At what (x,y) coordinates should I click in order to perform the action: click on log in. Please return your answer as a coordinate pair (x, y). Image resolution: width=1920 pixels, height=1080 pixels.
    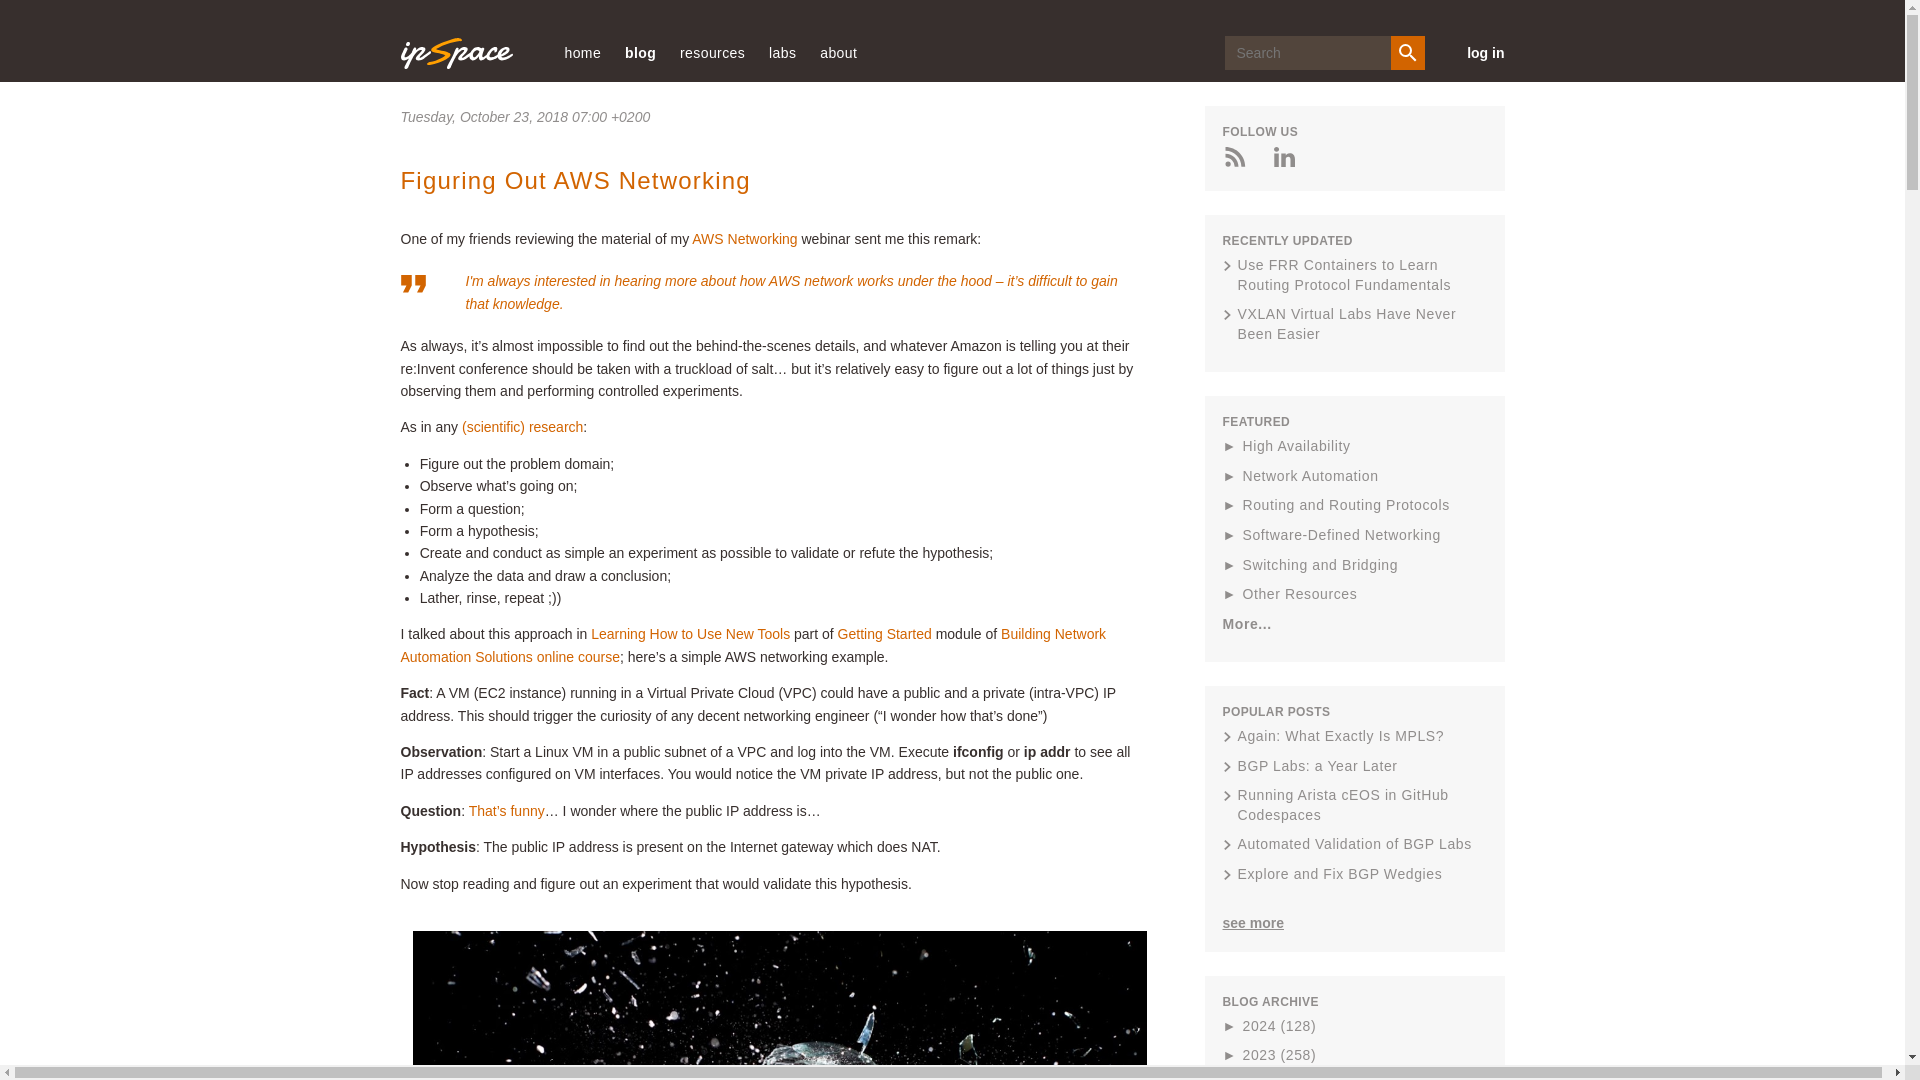
    Looking at the image, I should click on (1475, 52).